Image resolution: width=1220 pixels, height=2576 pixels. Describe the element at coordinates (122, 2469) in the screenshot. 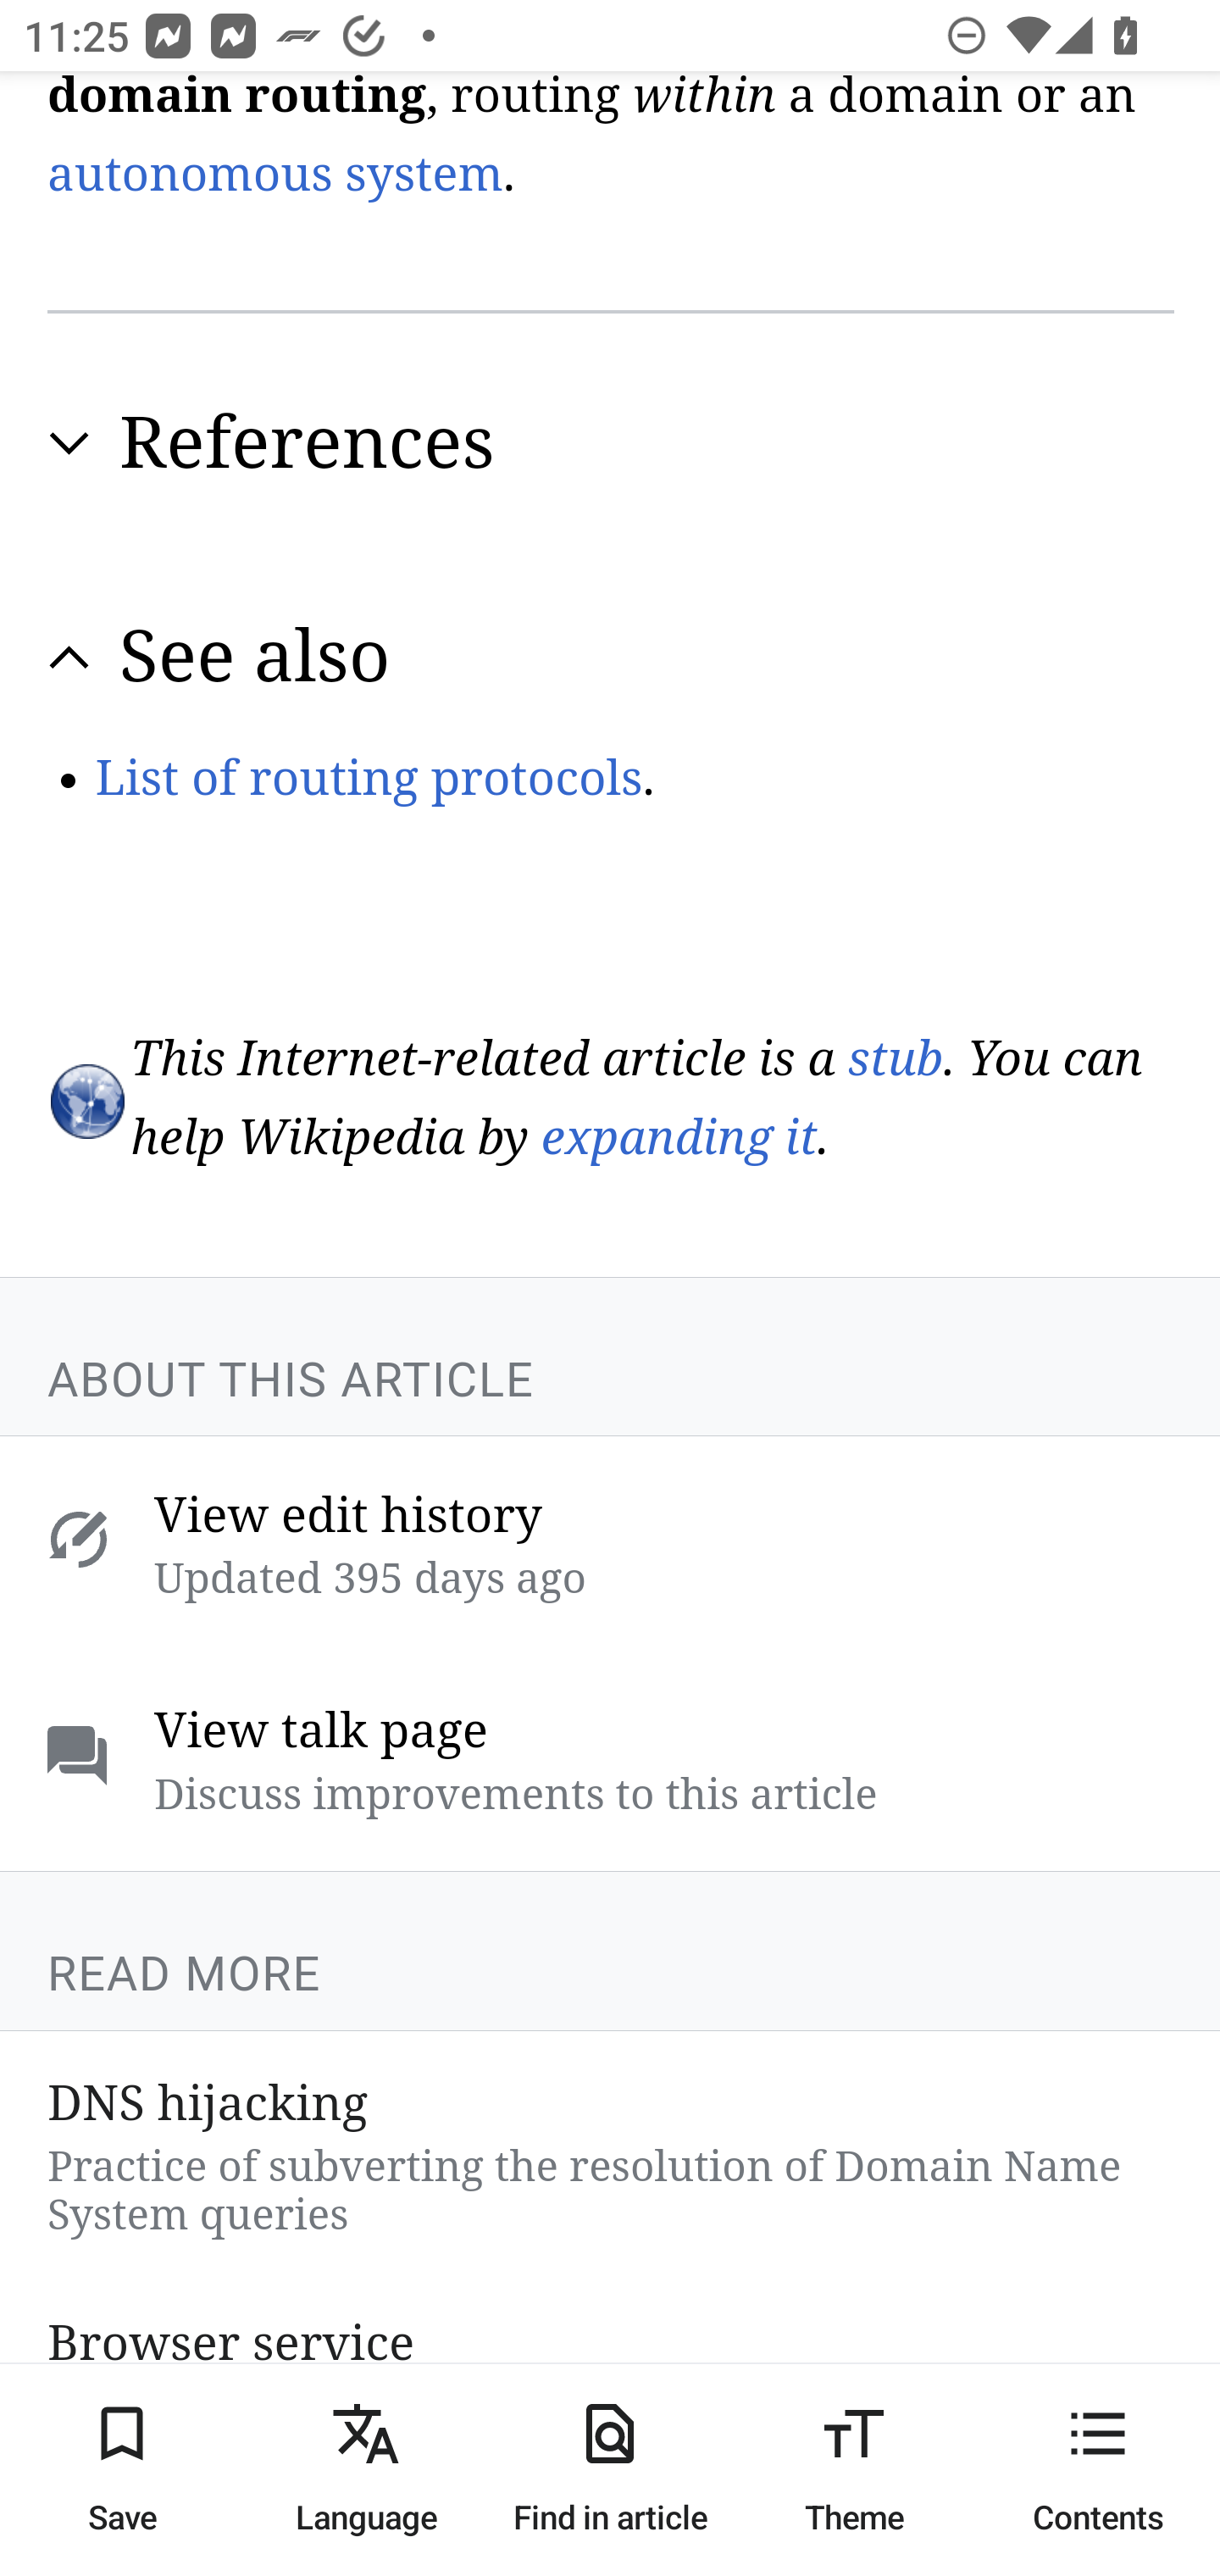

I see `Save` at that location.